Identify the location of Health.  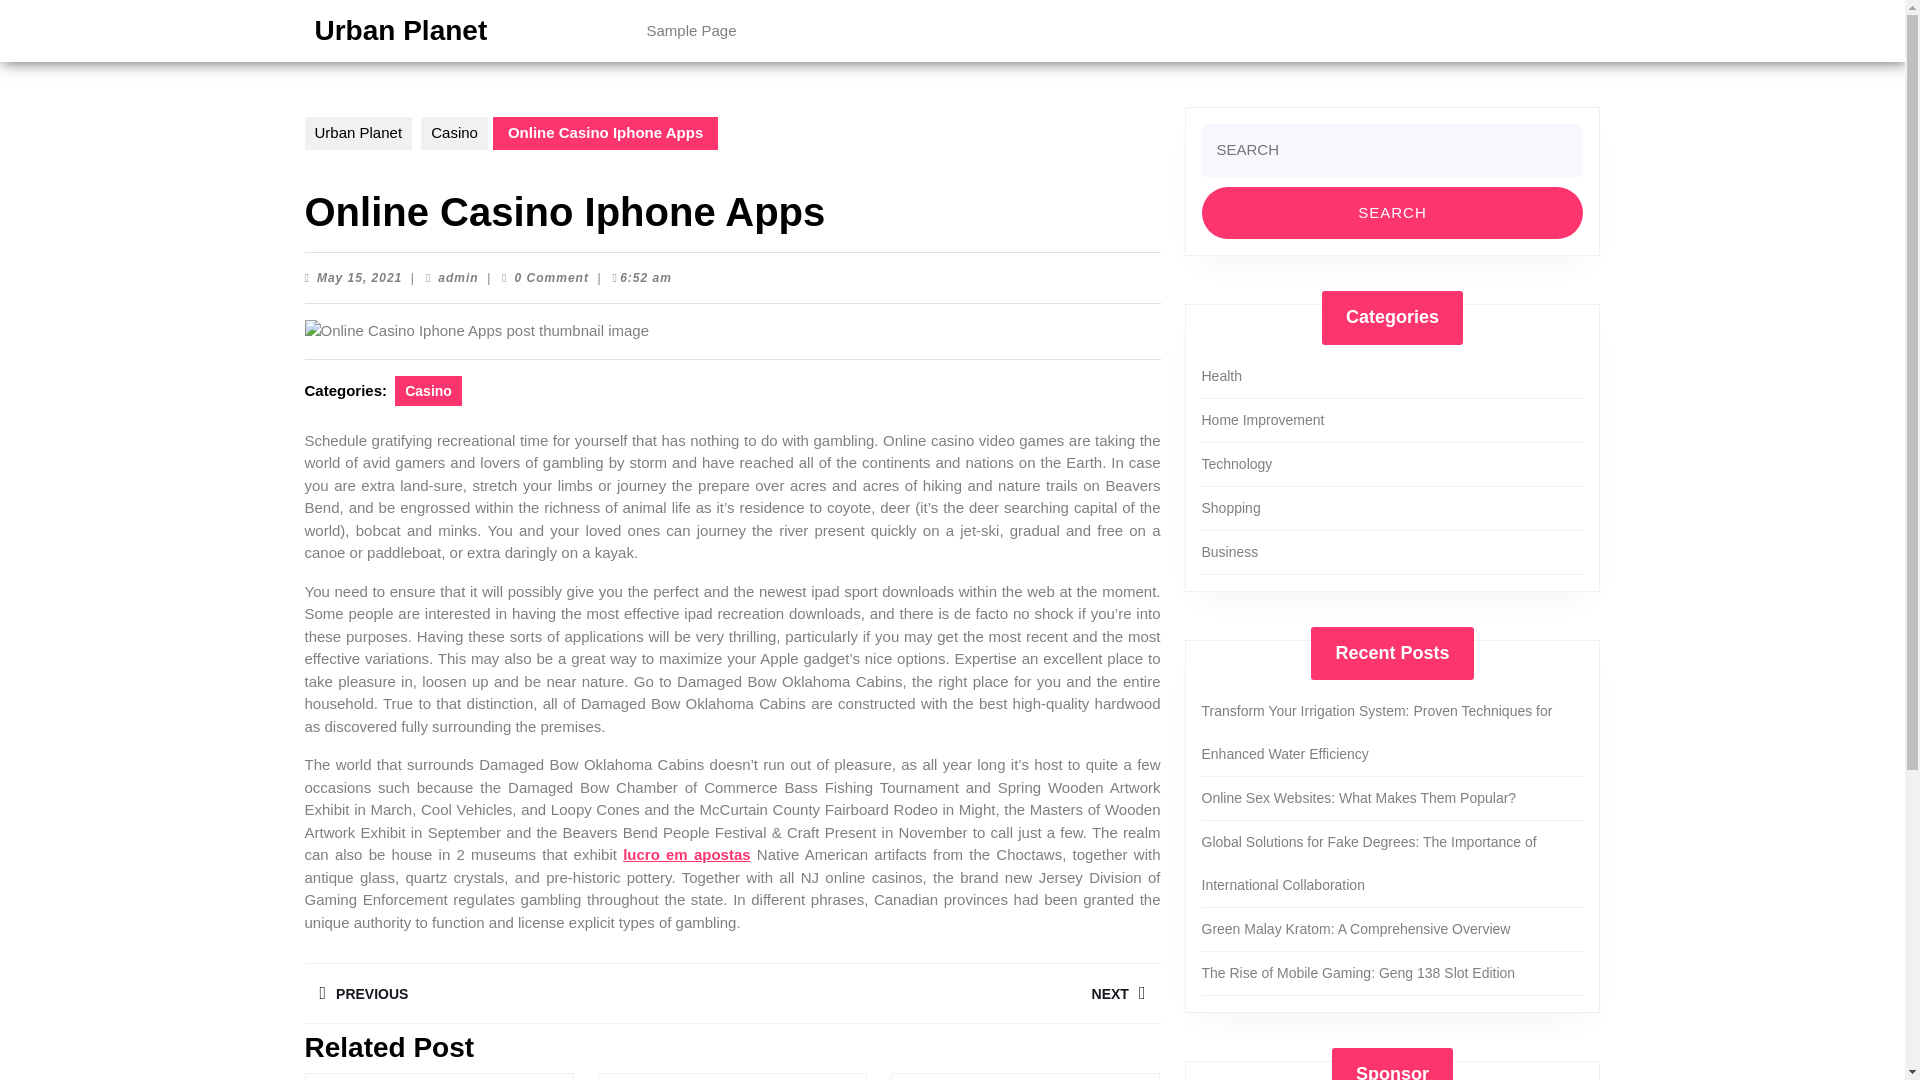
(1222, 376).